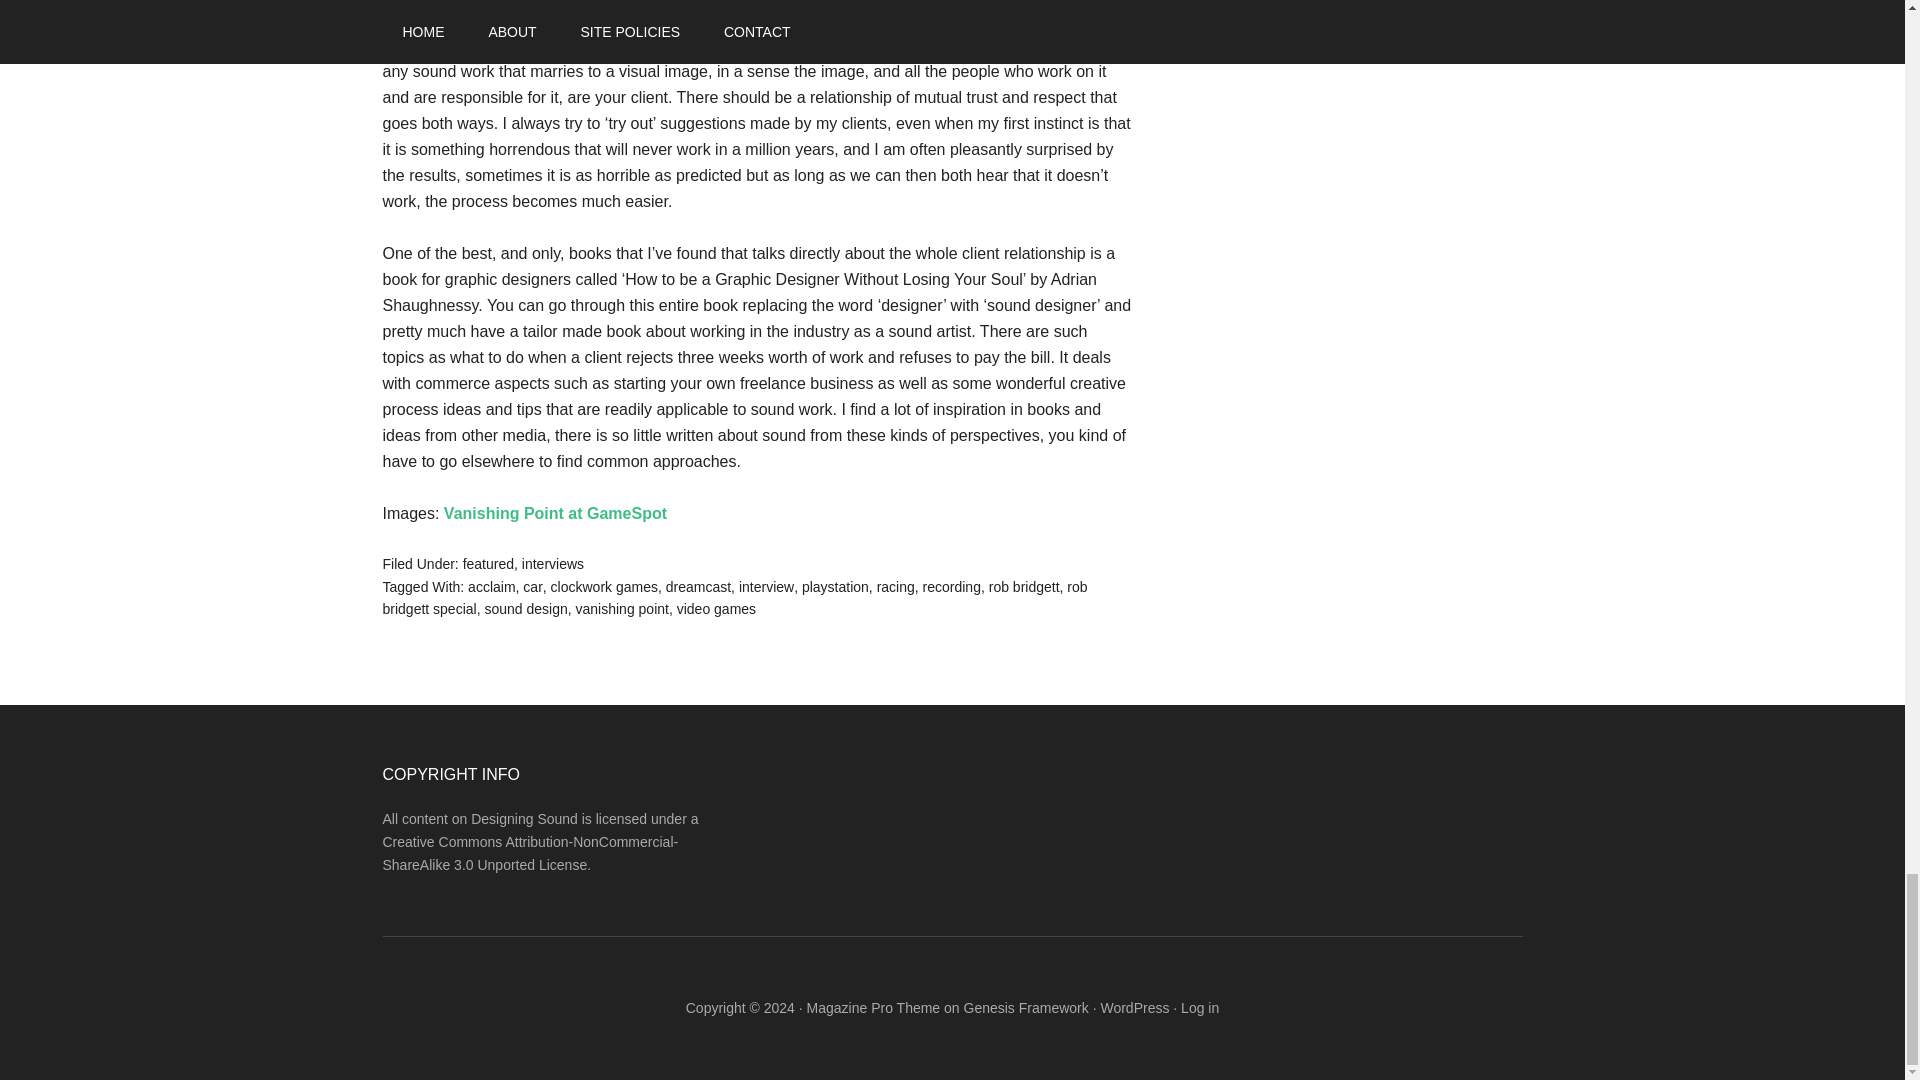  What do you see at coordinates (952, 586) in the screenshot?
I see `recording` at bounding box center [952, 586].